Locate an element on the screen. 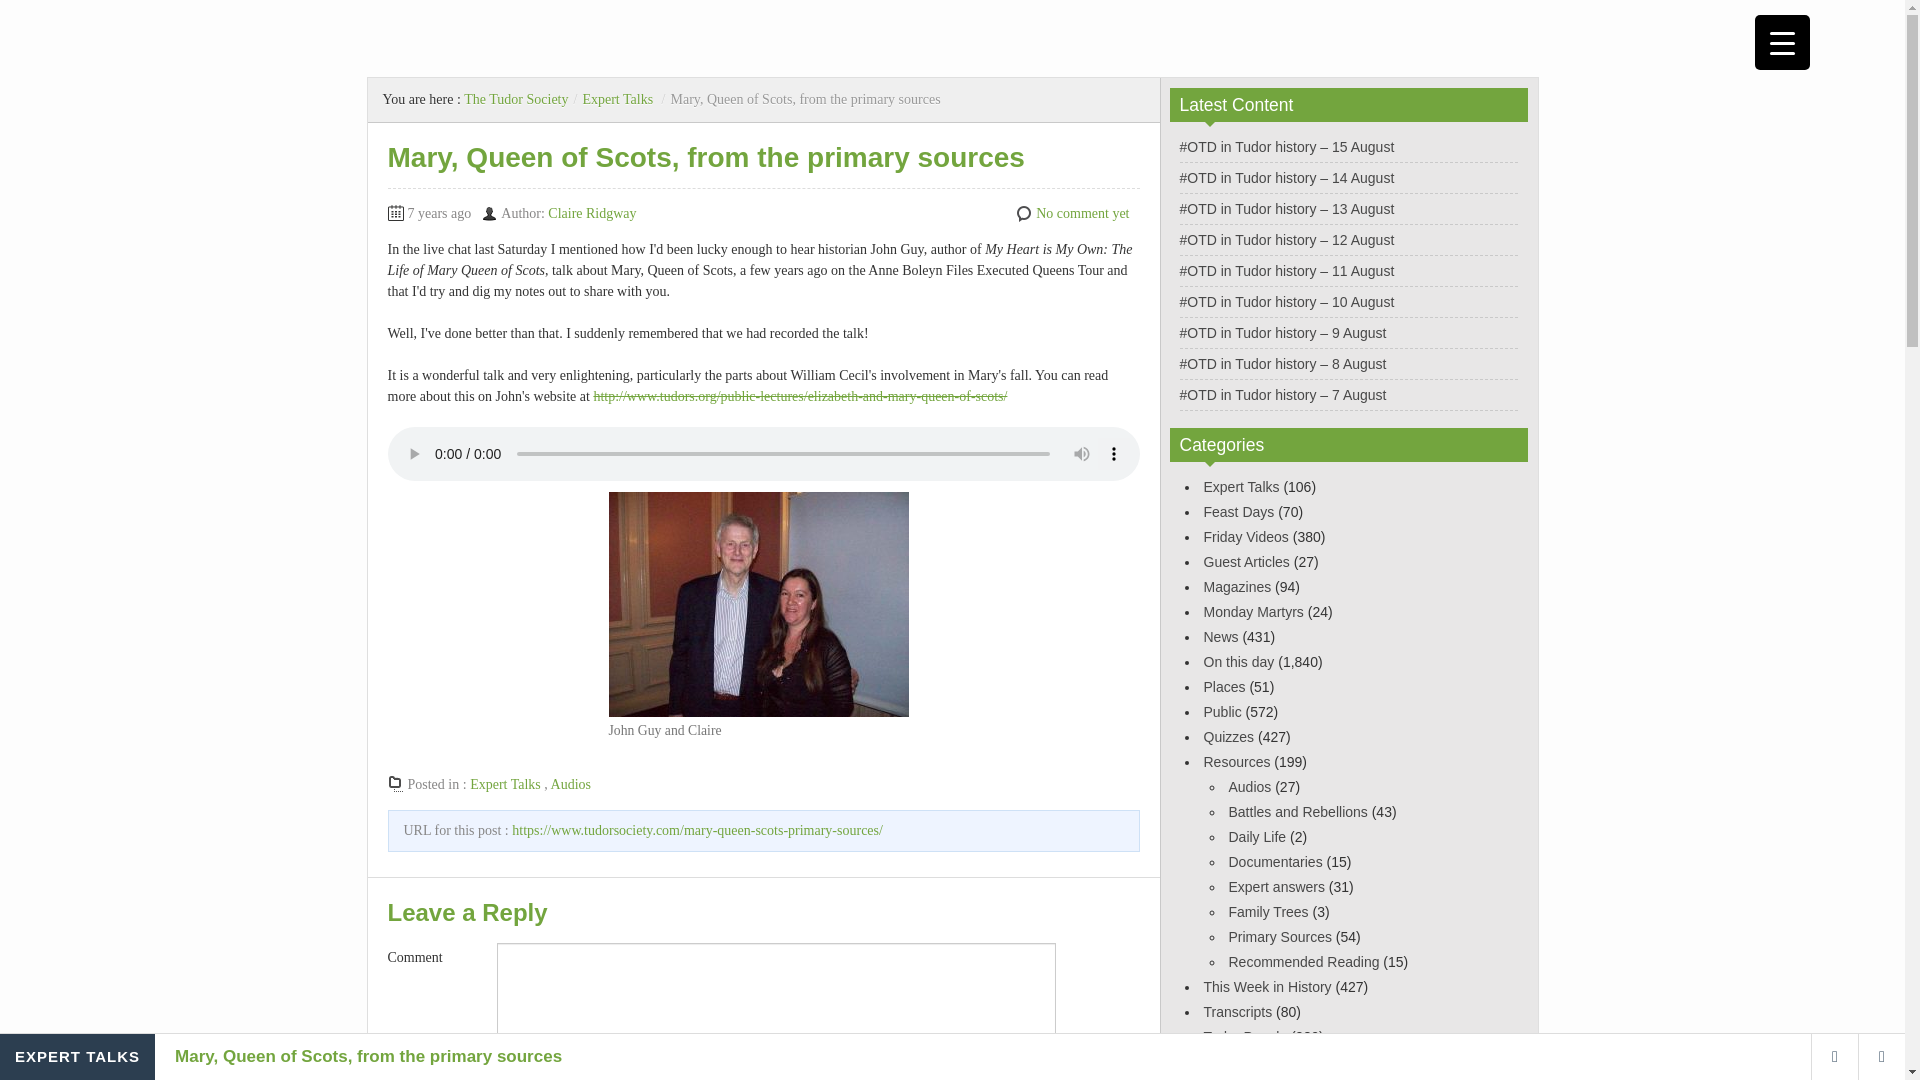  The Tudor Society is located at coordinates (516, 98).